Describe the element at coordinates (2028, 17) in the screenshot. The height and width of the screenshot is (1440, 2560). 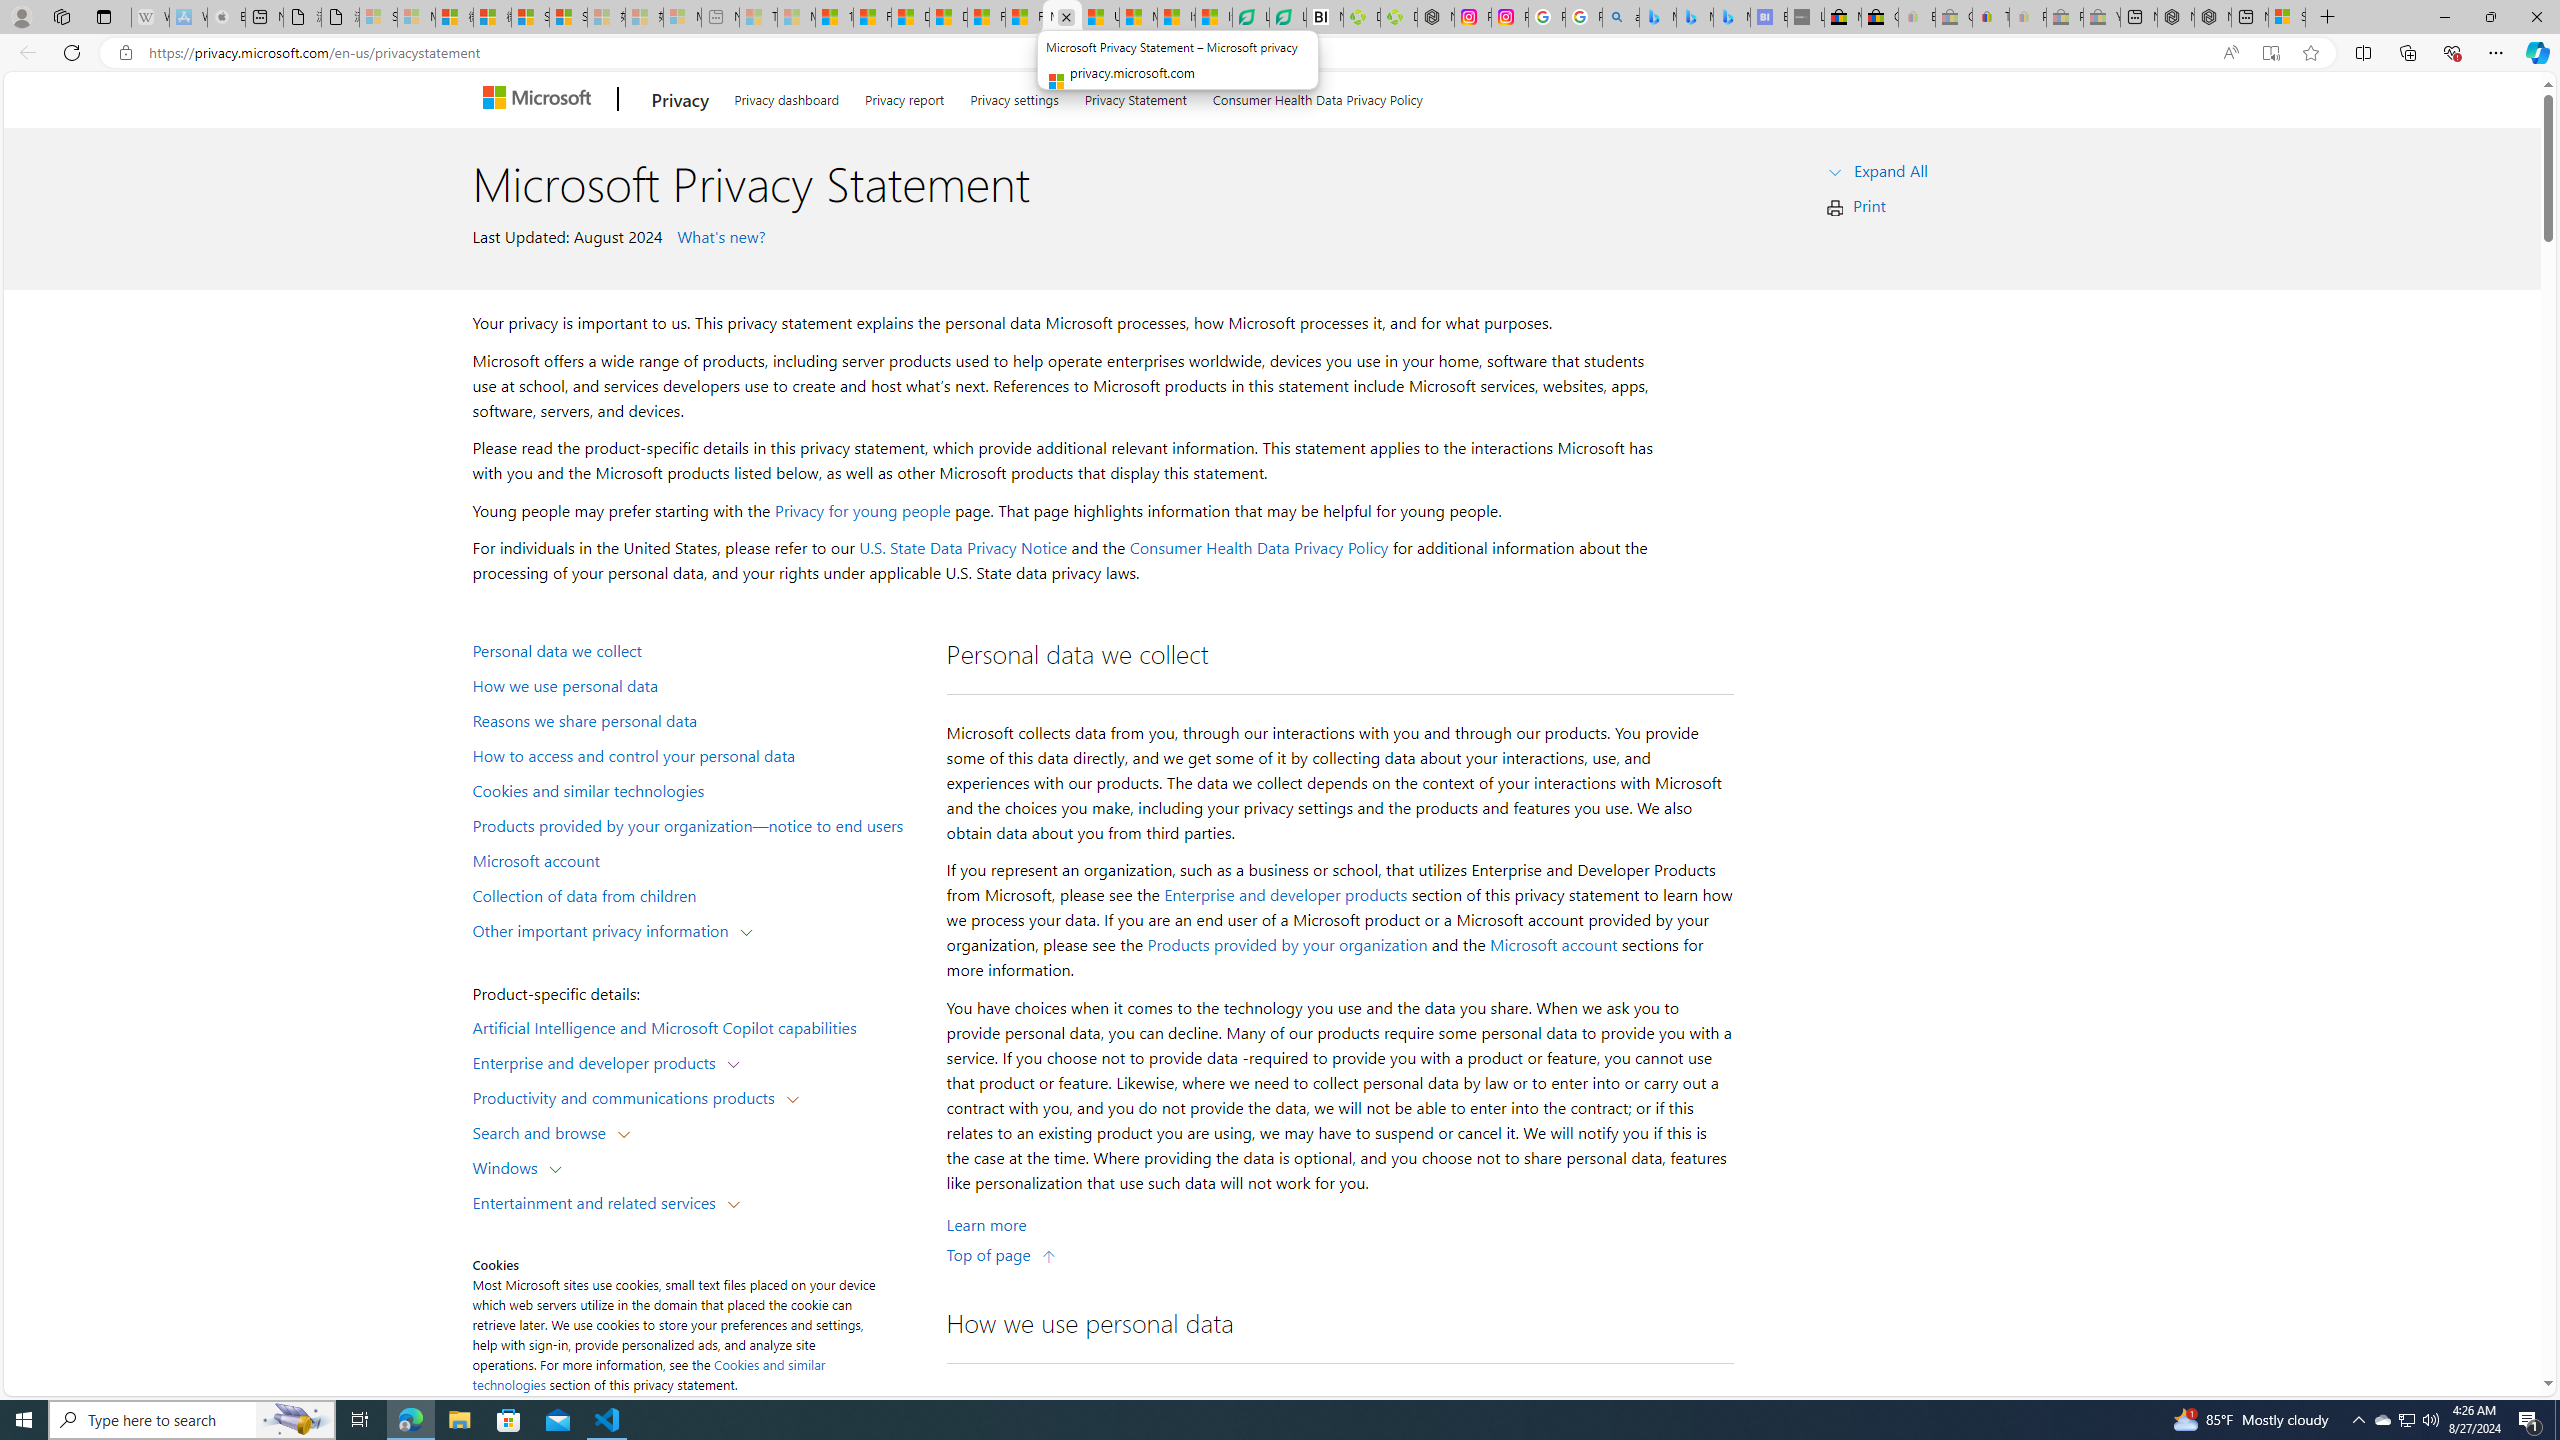
I see `Payments Terms of Use | eBay.com - Sleeping` at that location.